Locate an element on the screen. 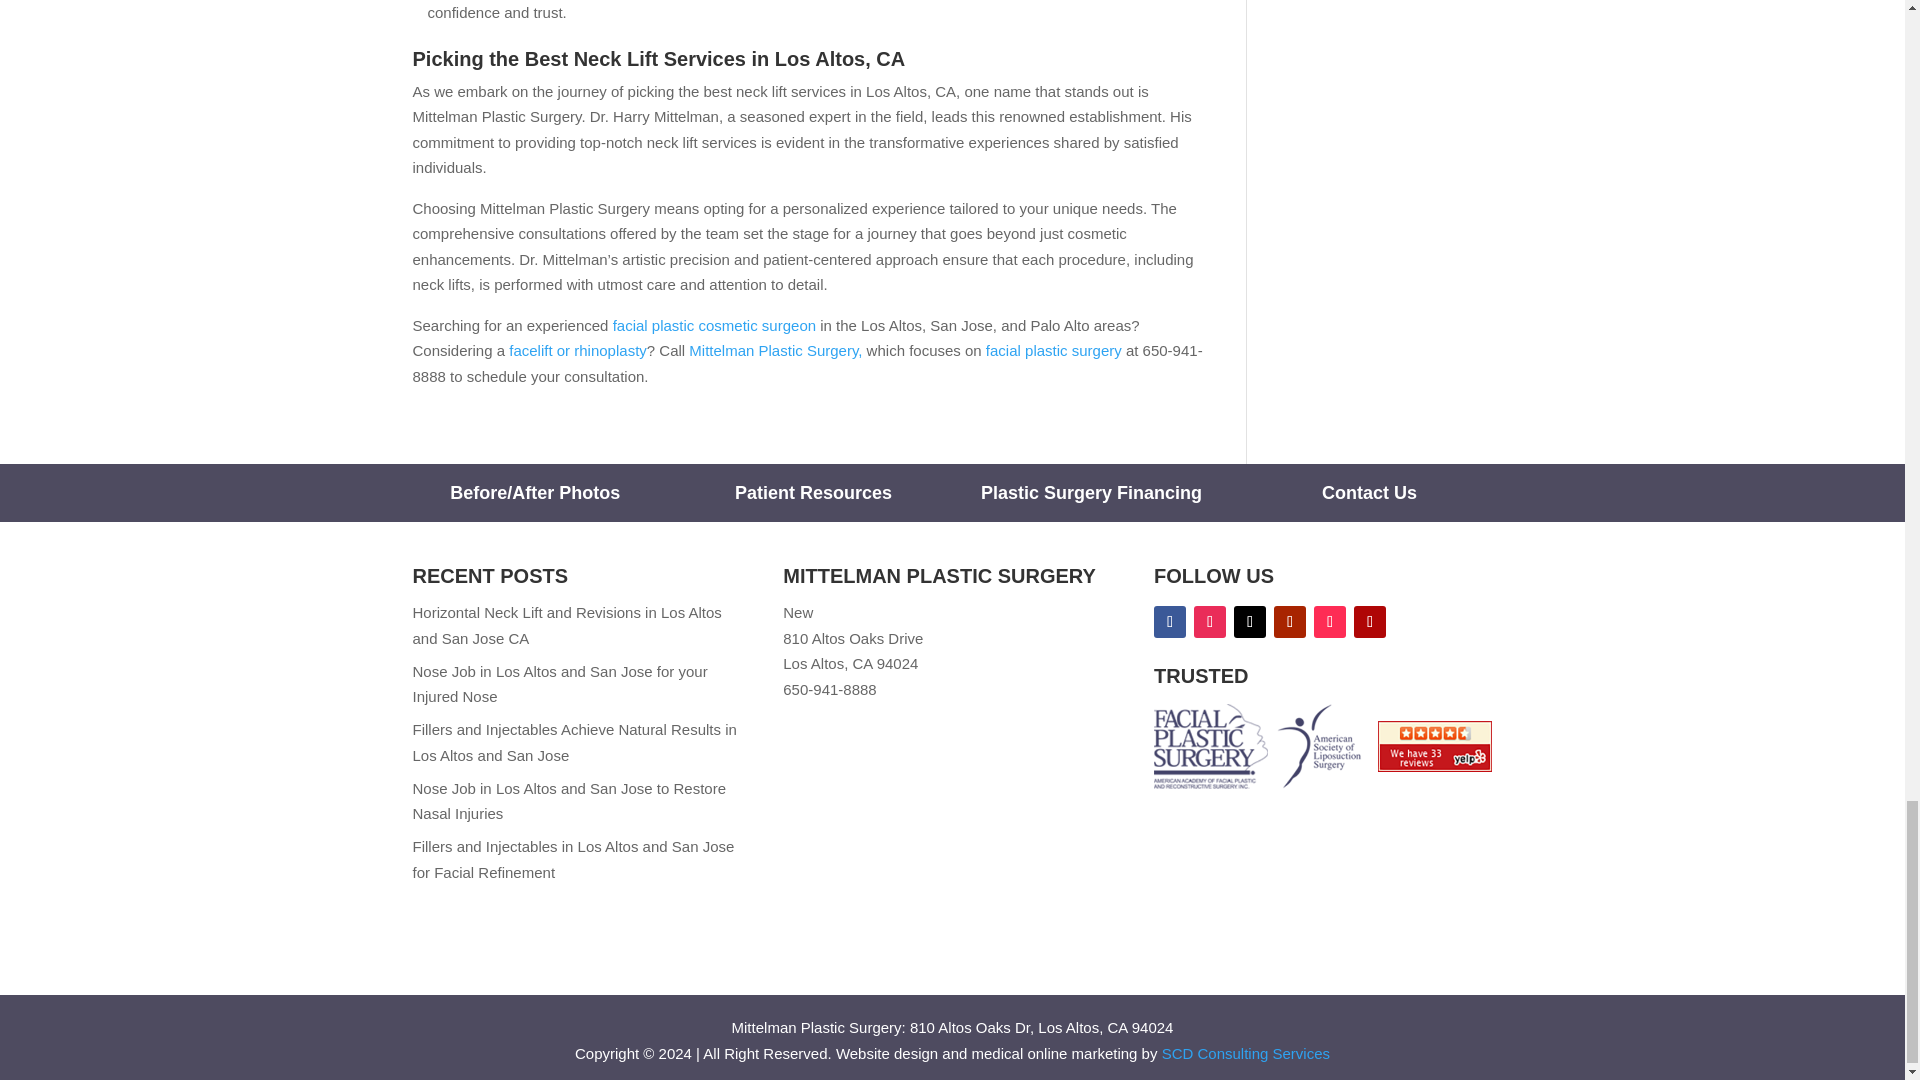 This screenshot has width=1920, height=1080. Follow on TikTok is located at coordinates (1329, 622).